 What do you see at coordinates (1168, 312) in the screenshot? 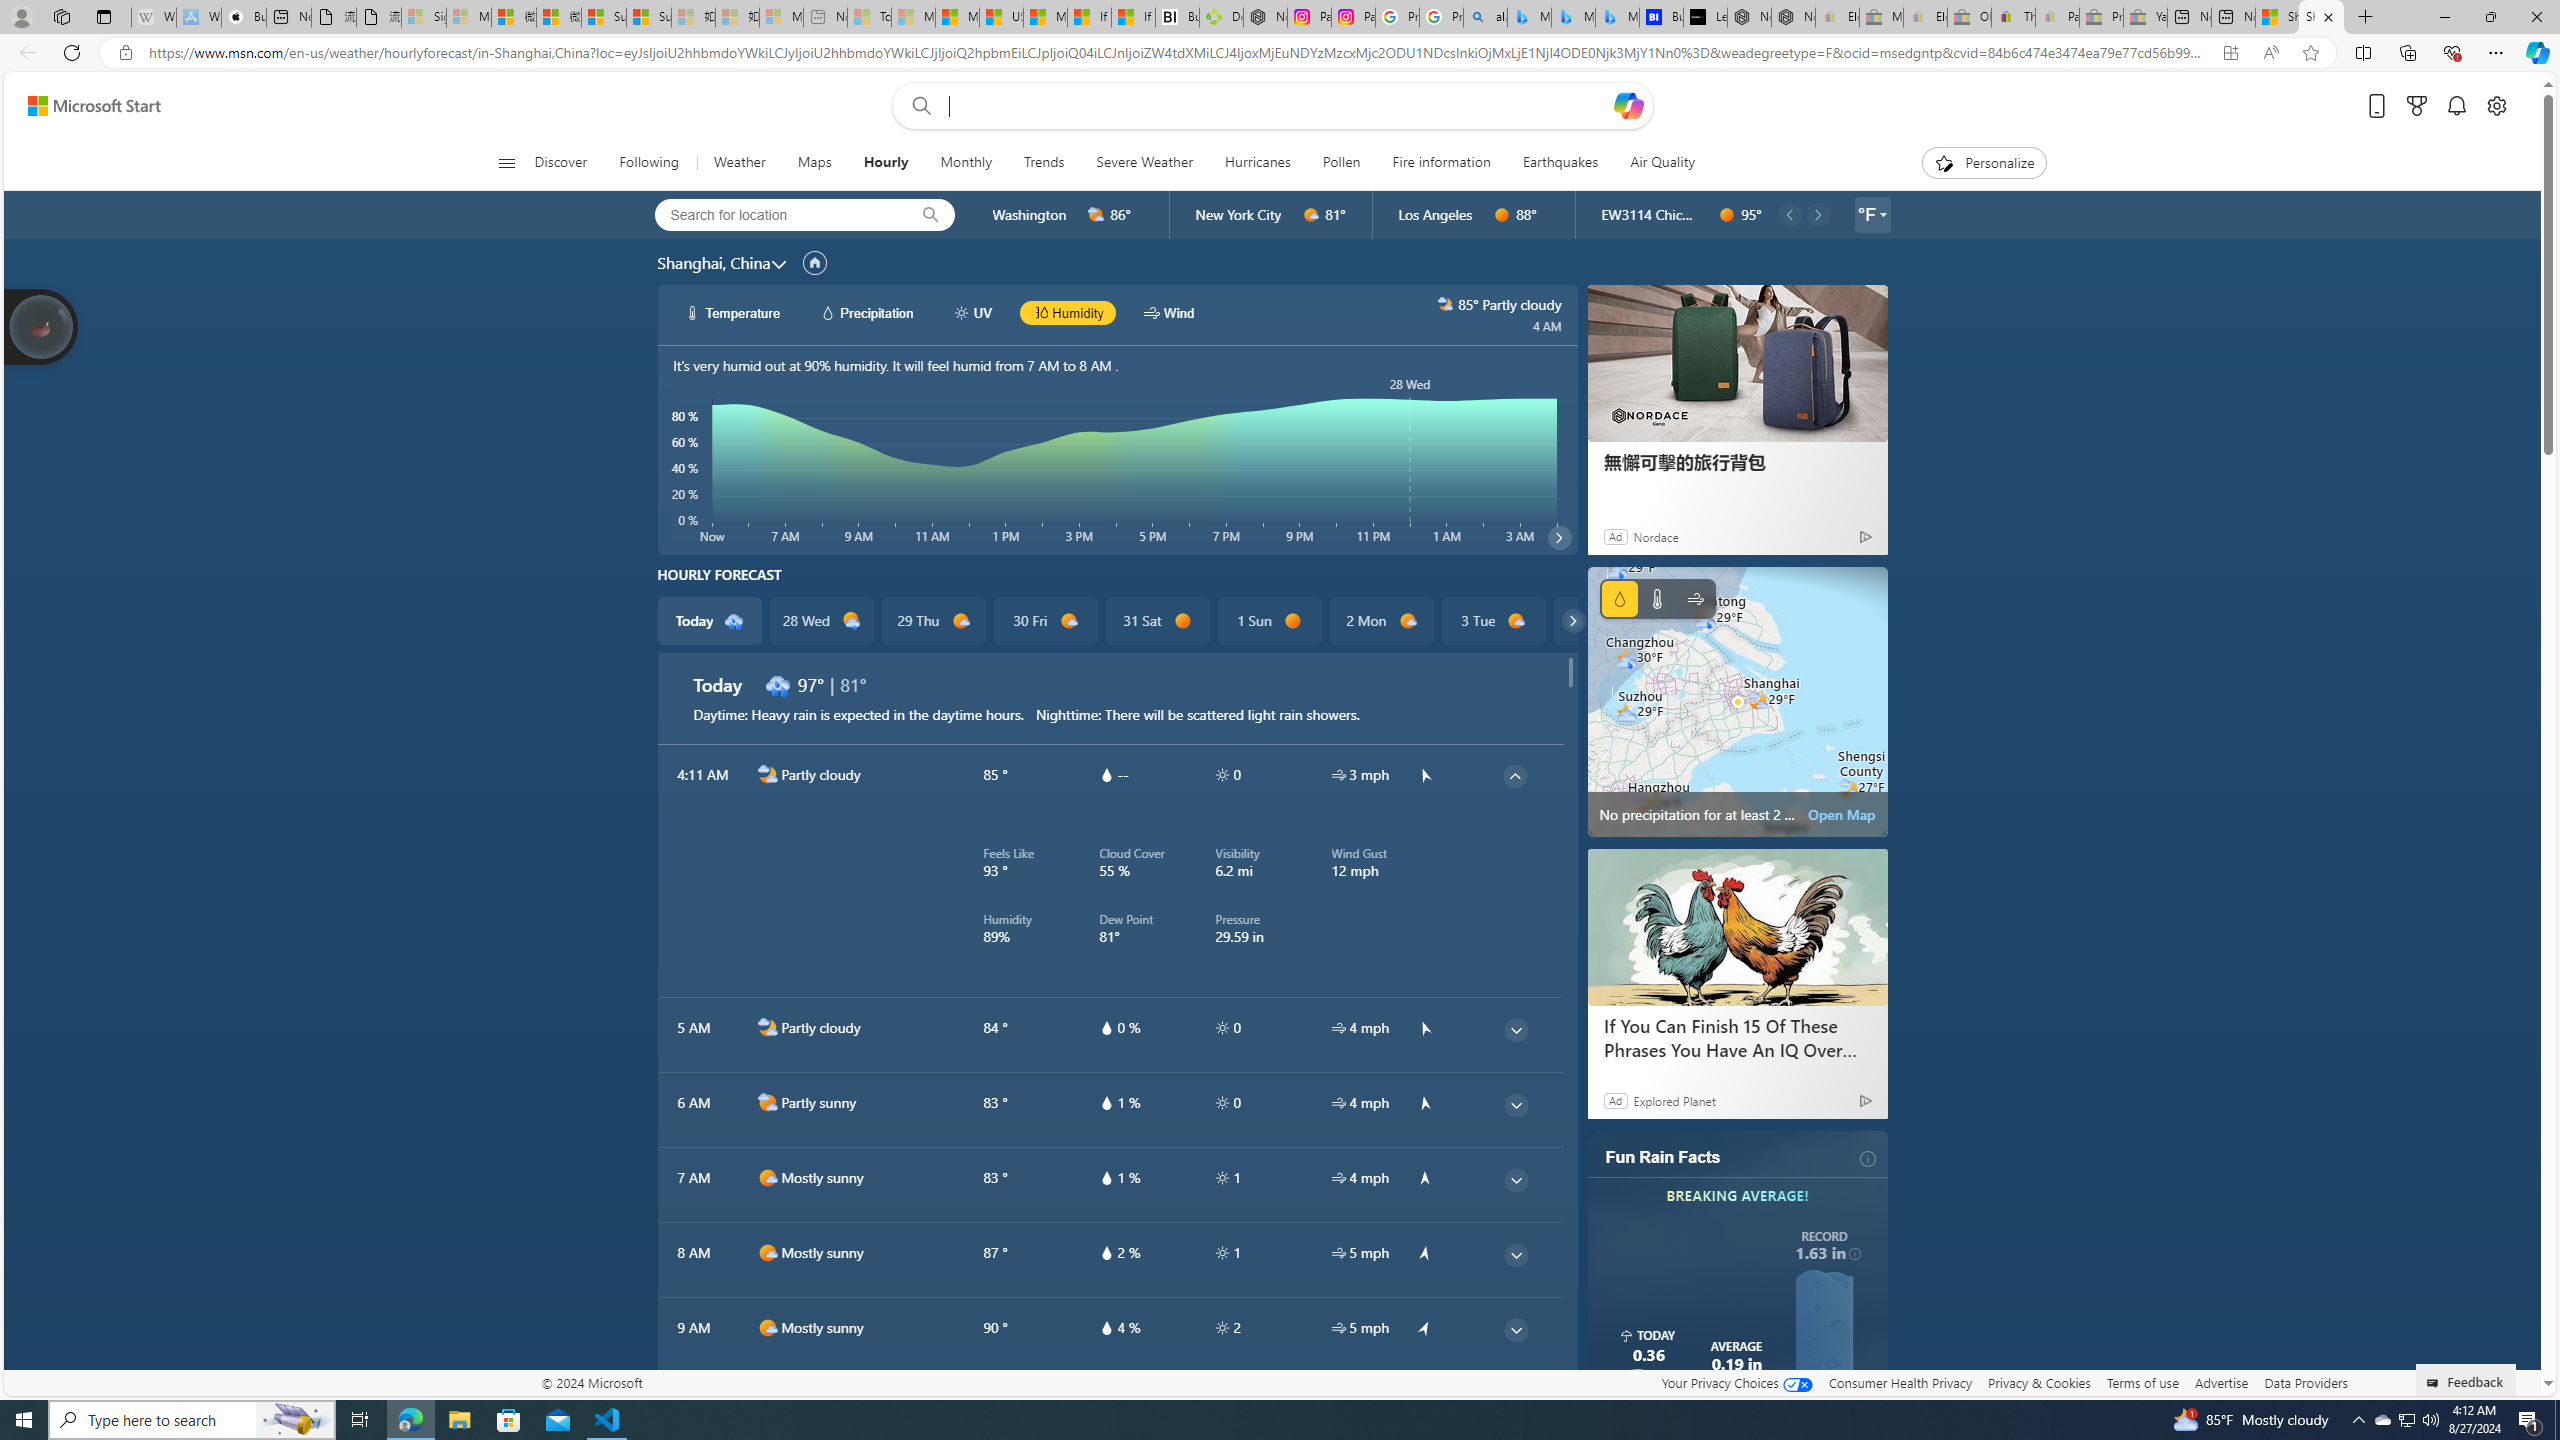
I see `hourlyChart/windWhite Wind` at bounding box center [1168, 312].